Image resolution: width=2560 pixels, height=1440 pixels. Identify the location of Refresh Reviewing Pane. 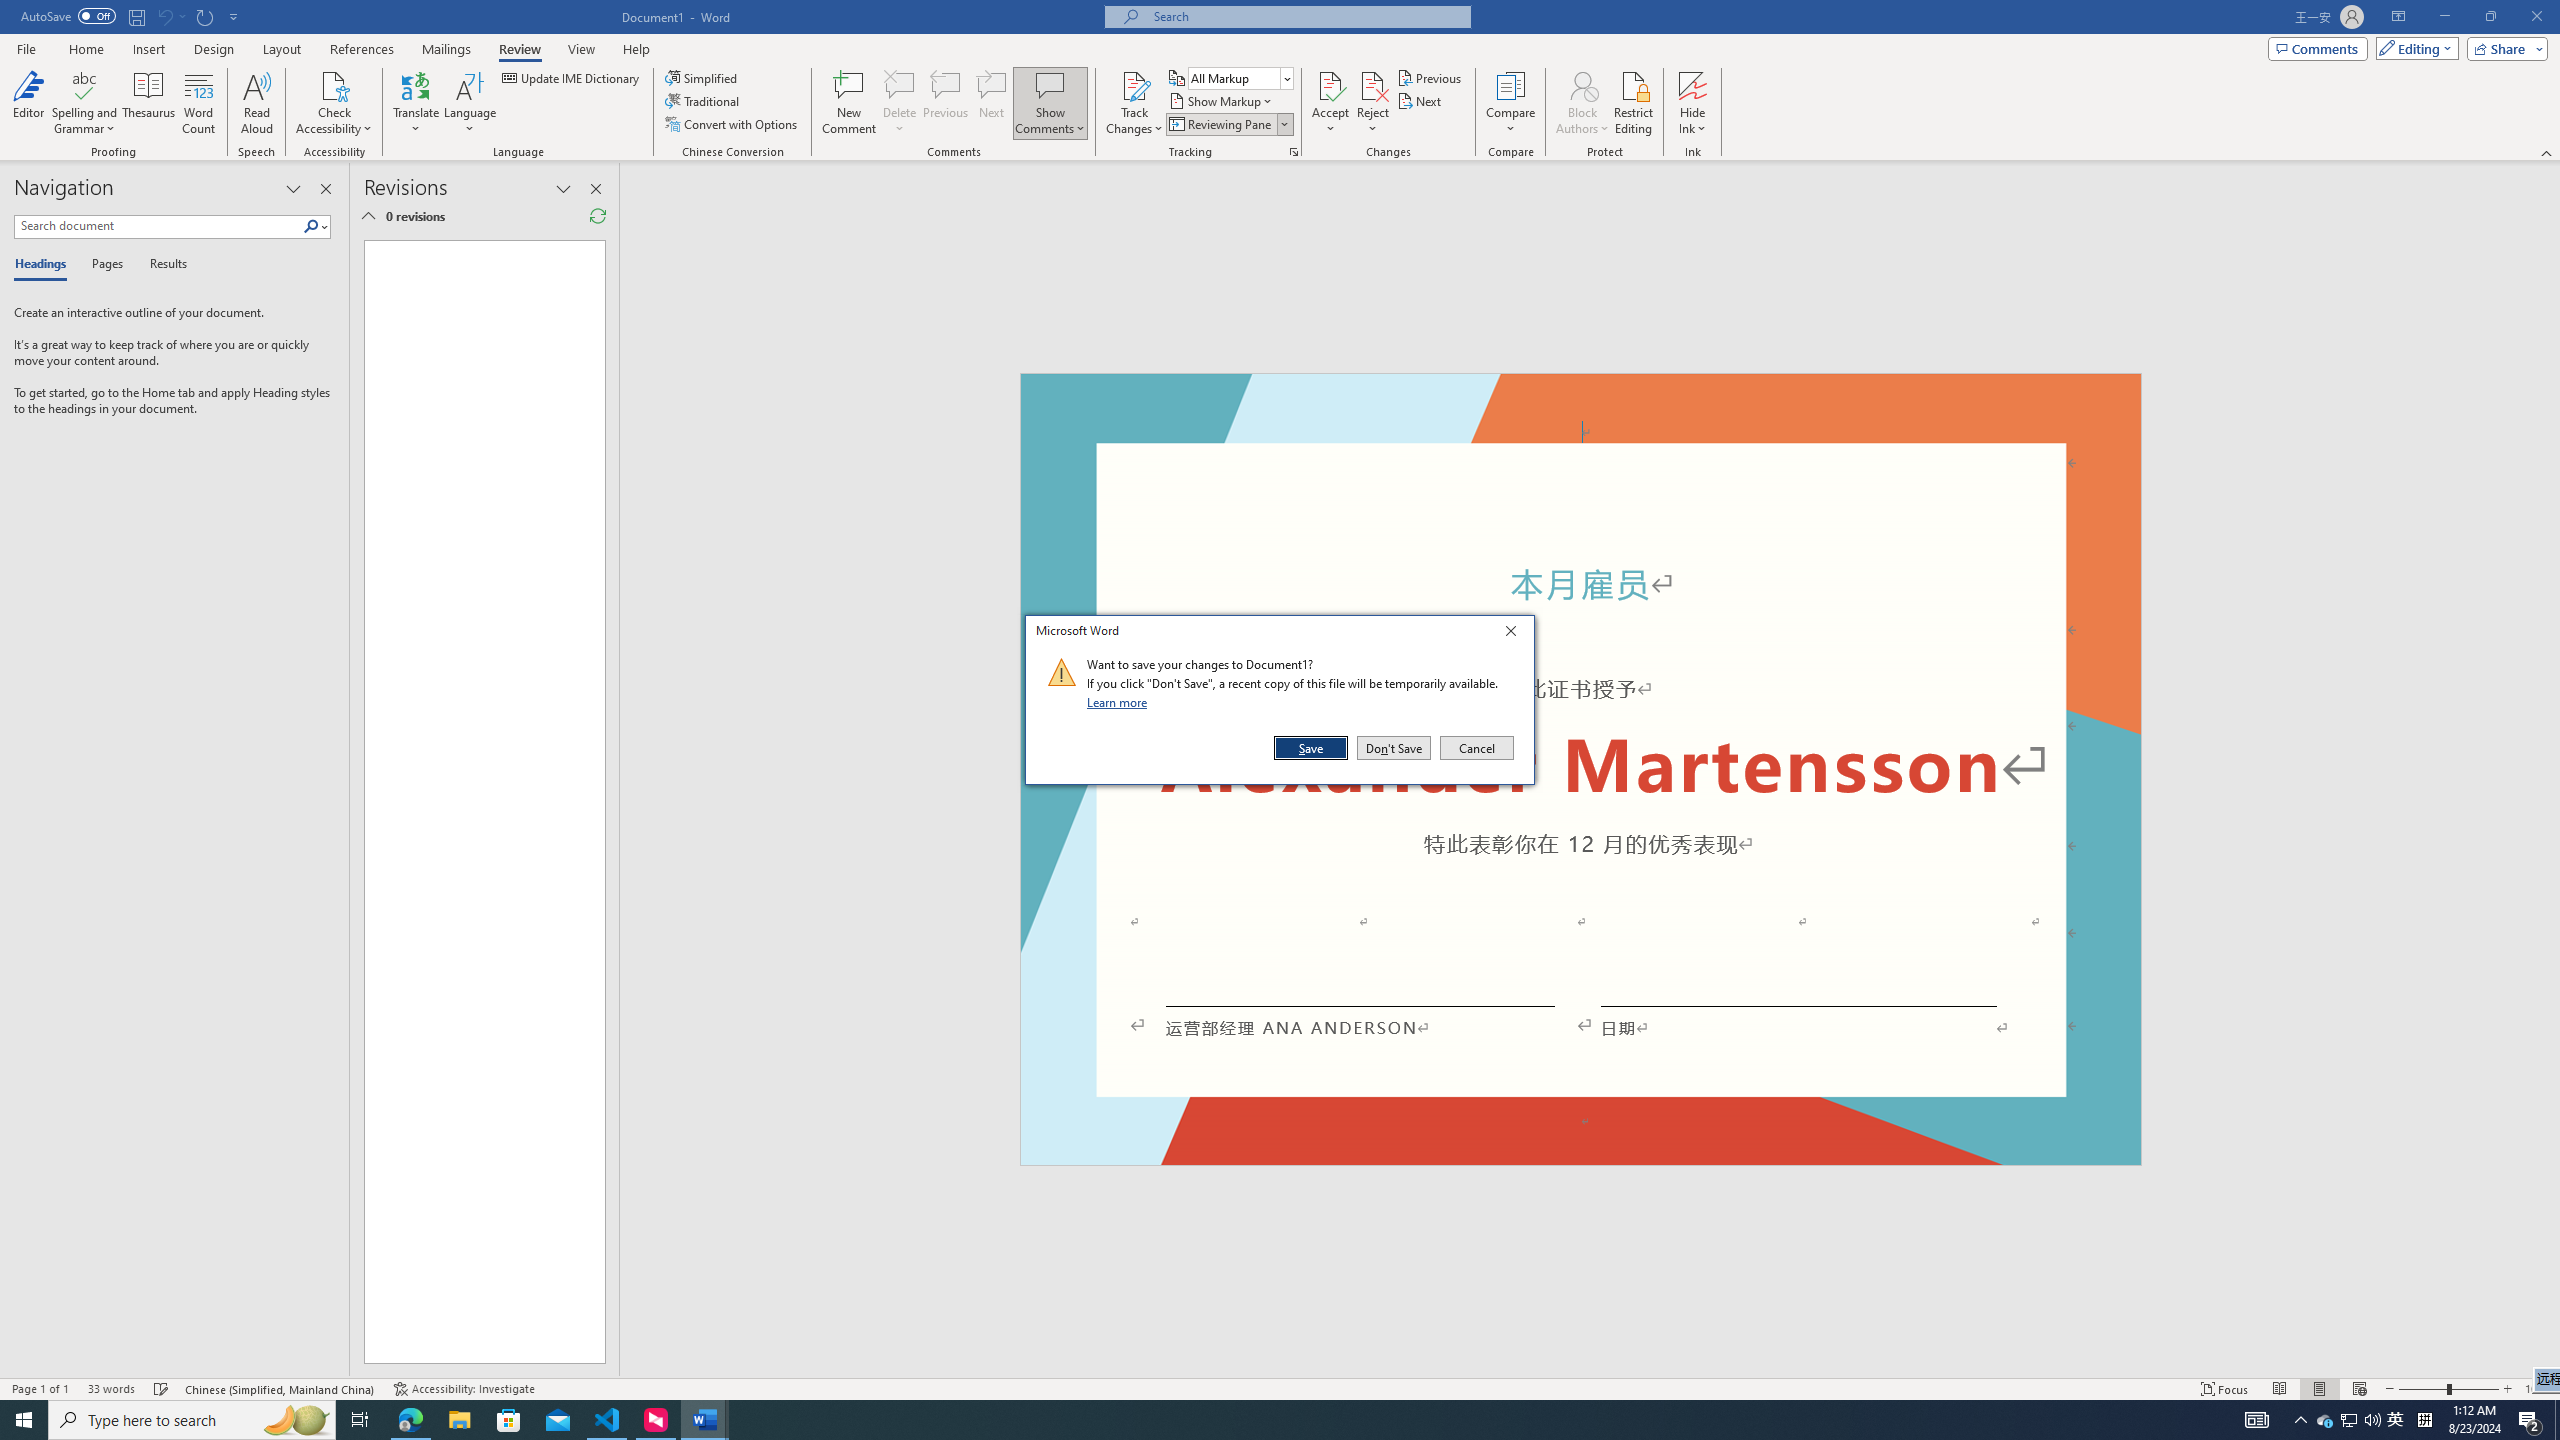
(597, 216).